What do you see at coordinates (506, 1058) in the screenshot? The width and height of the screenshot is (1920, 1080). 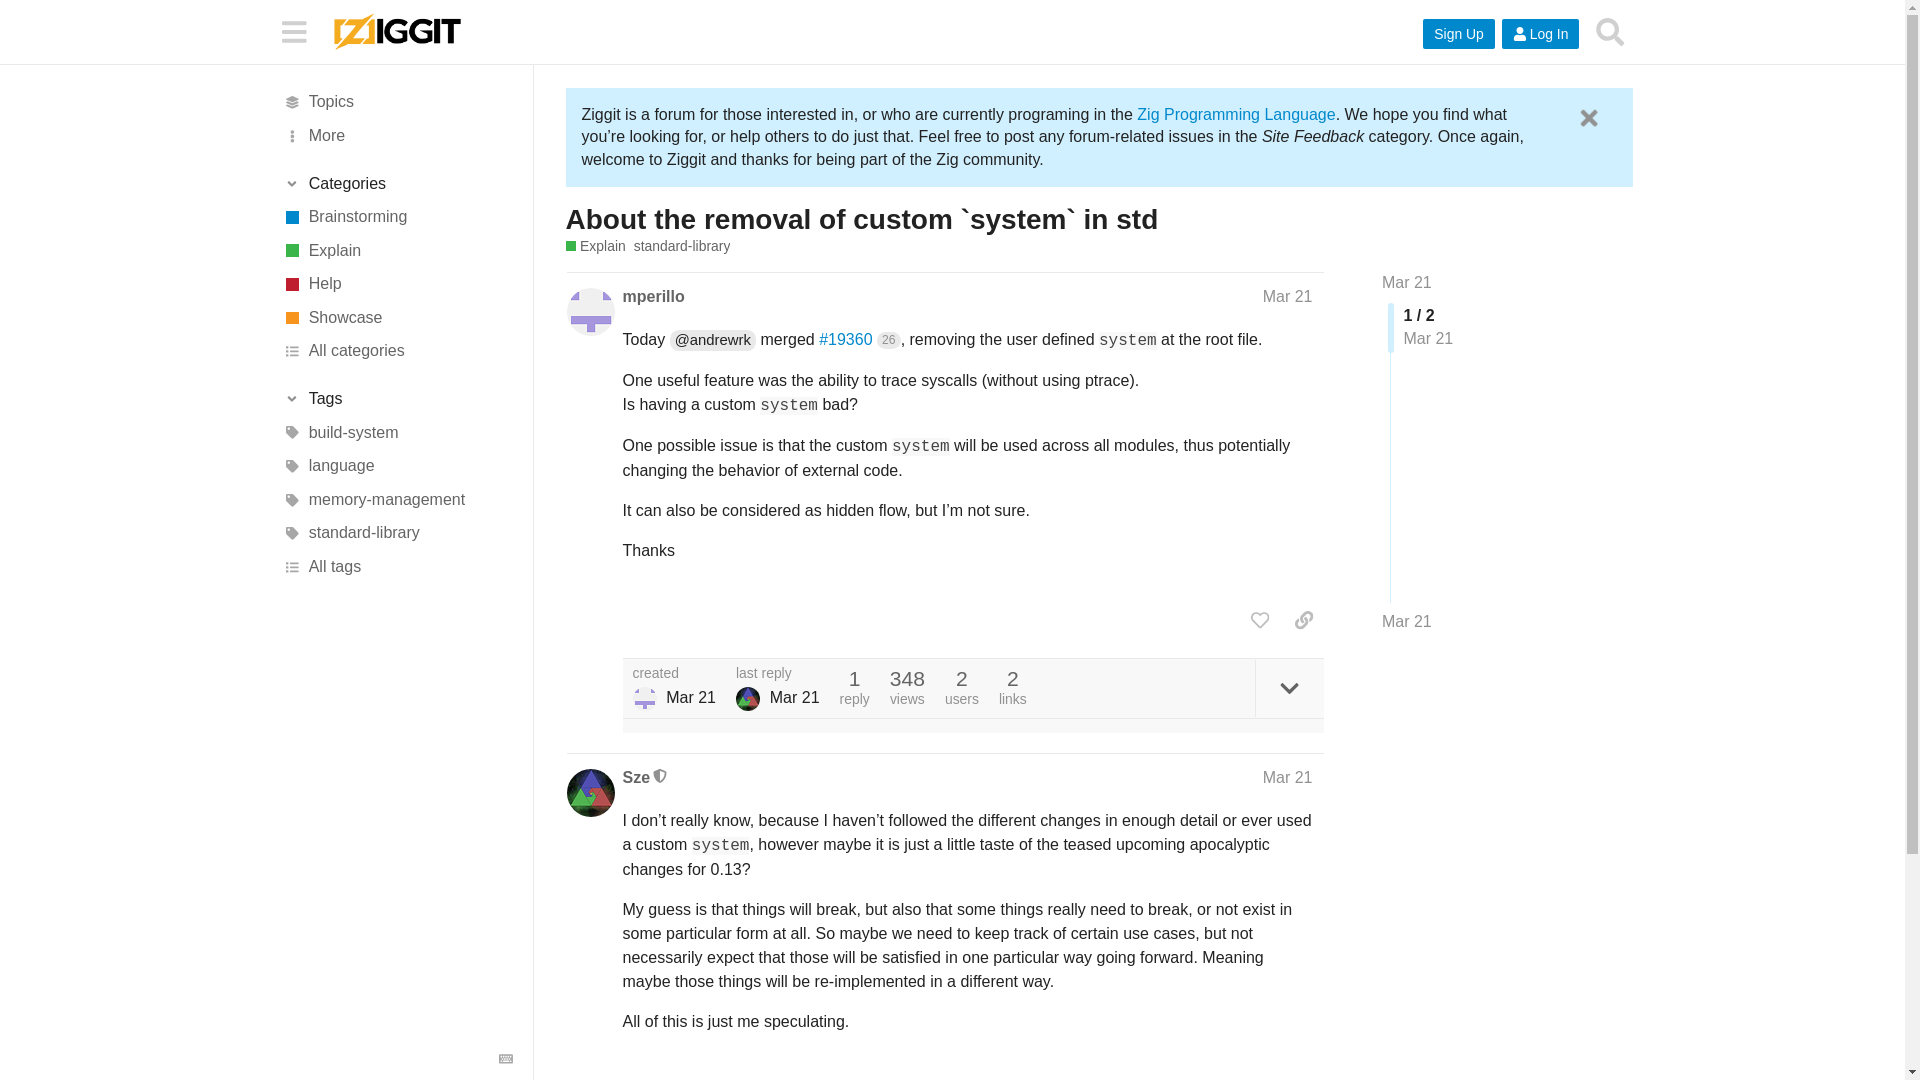 I see `Keyboard Shortcuts` at bounding box center [506, 1058].